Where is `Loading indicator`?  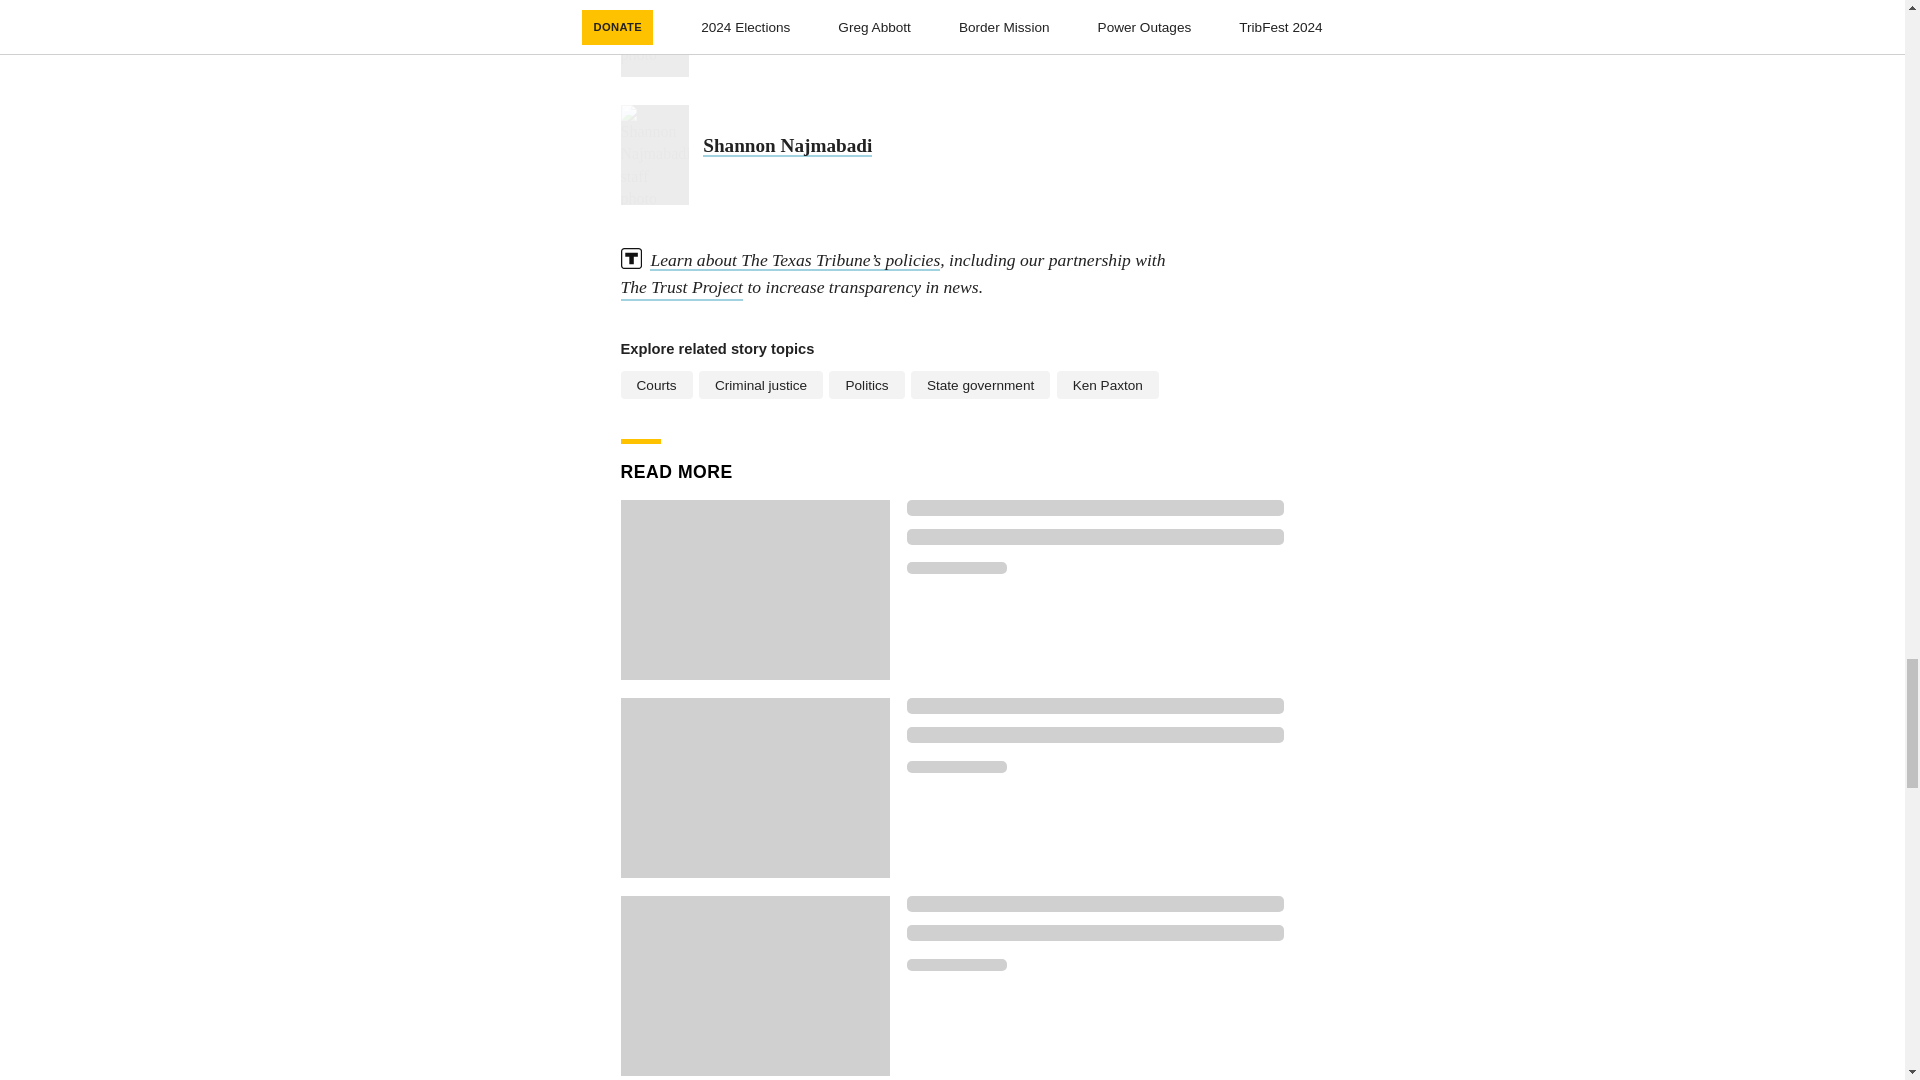 Loading indicator is located at coordinates (1095, 508).